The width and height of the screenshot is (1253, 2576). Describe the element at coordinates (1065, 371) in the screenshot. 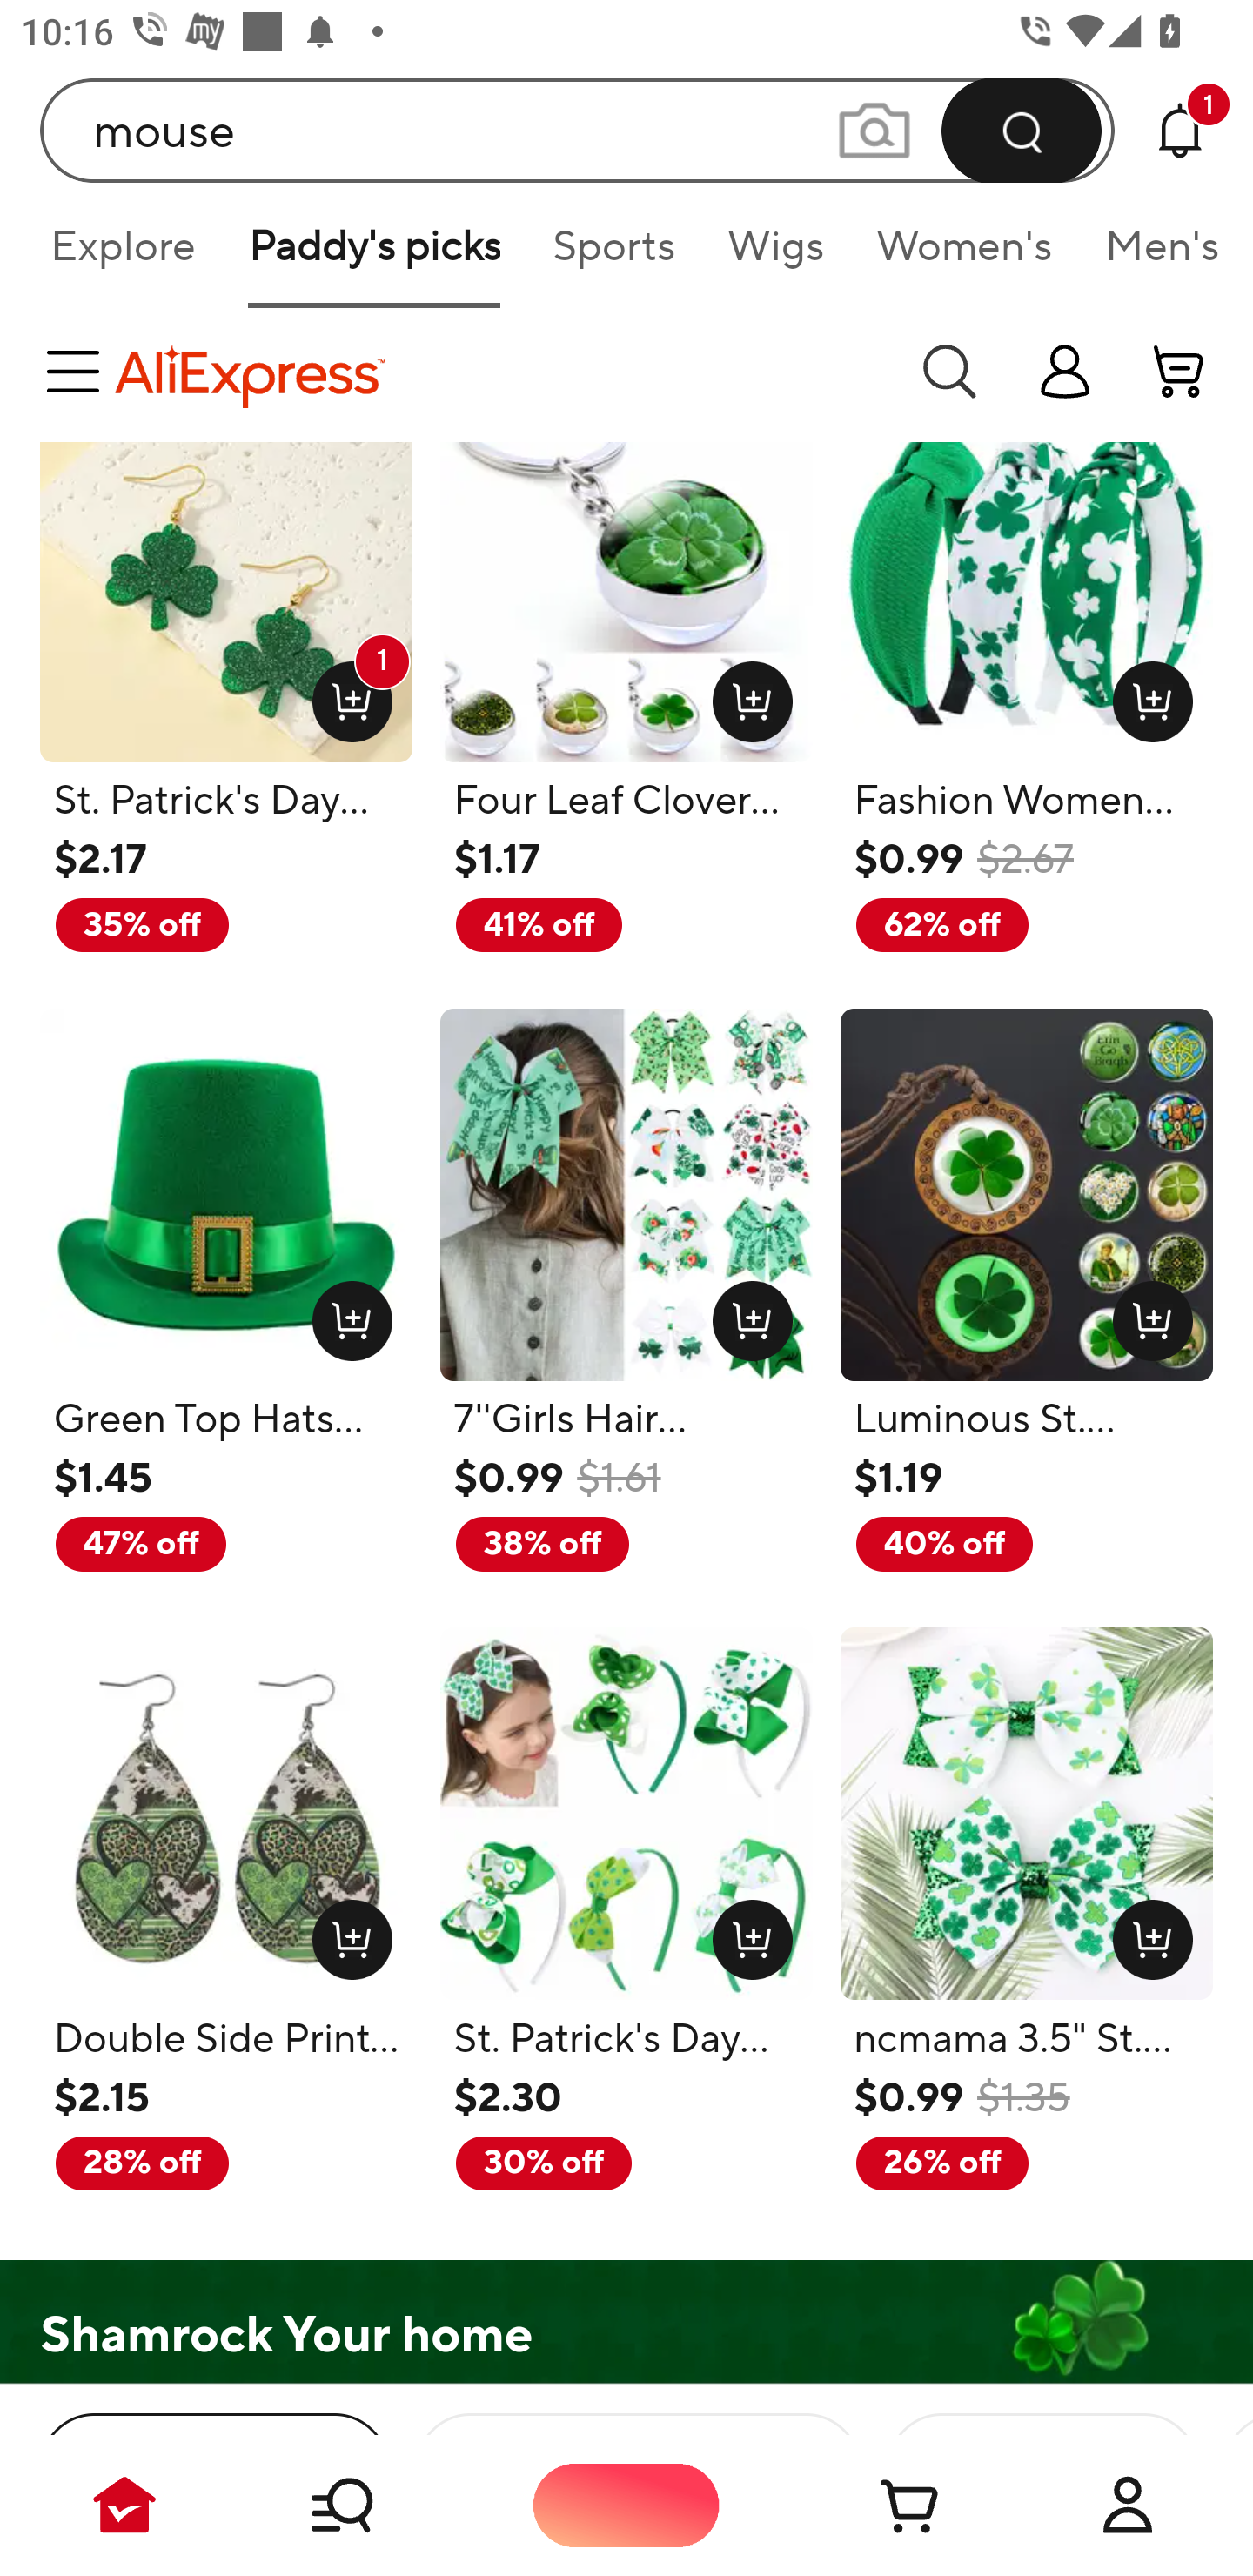

I see `shop` at that location.